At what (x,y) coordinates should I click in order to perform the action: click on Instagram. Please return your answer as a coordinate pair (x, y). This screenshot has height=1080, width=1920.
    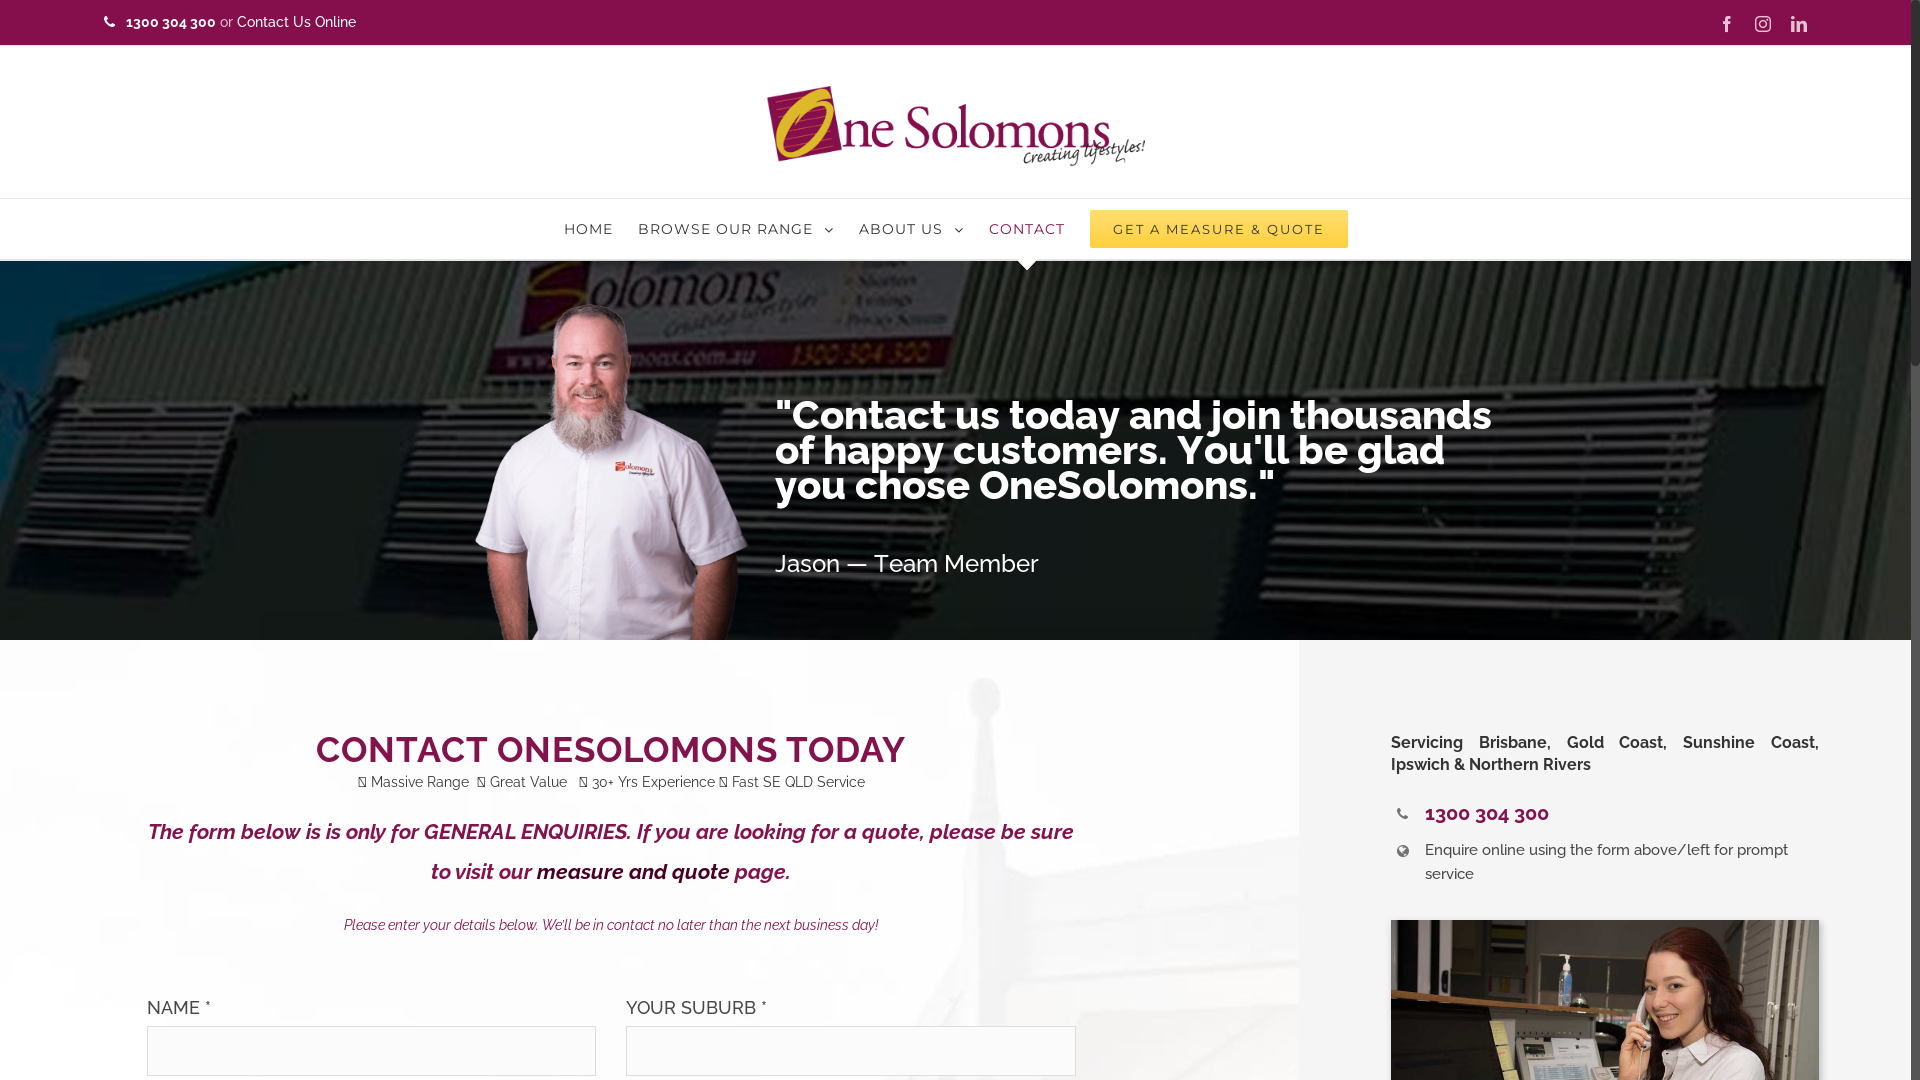
    Looking at the image, I should click on (1763, 24).